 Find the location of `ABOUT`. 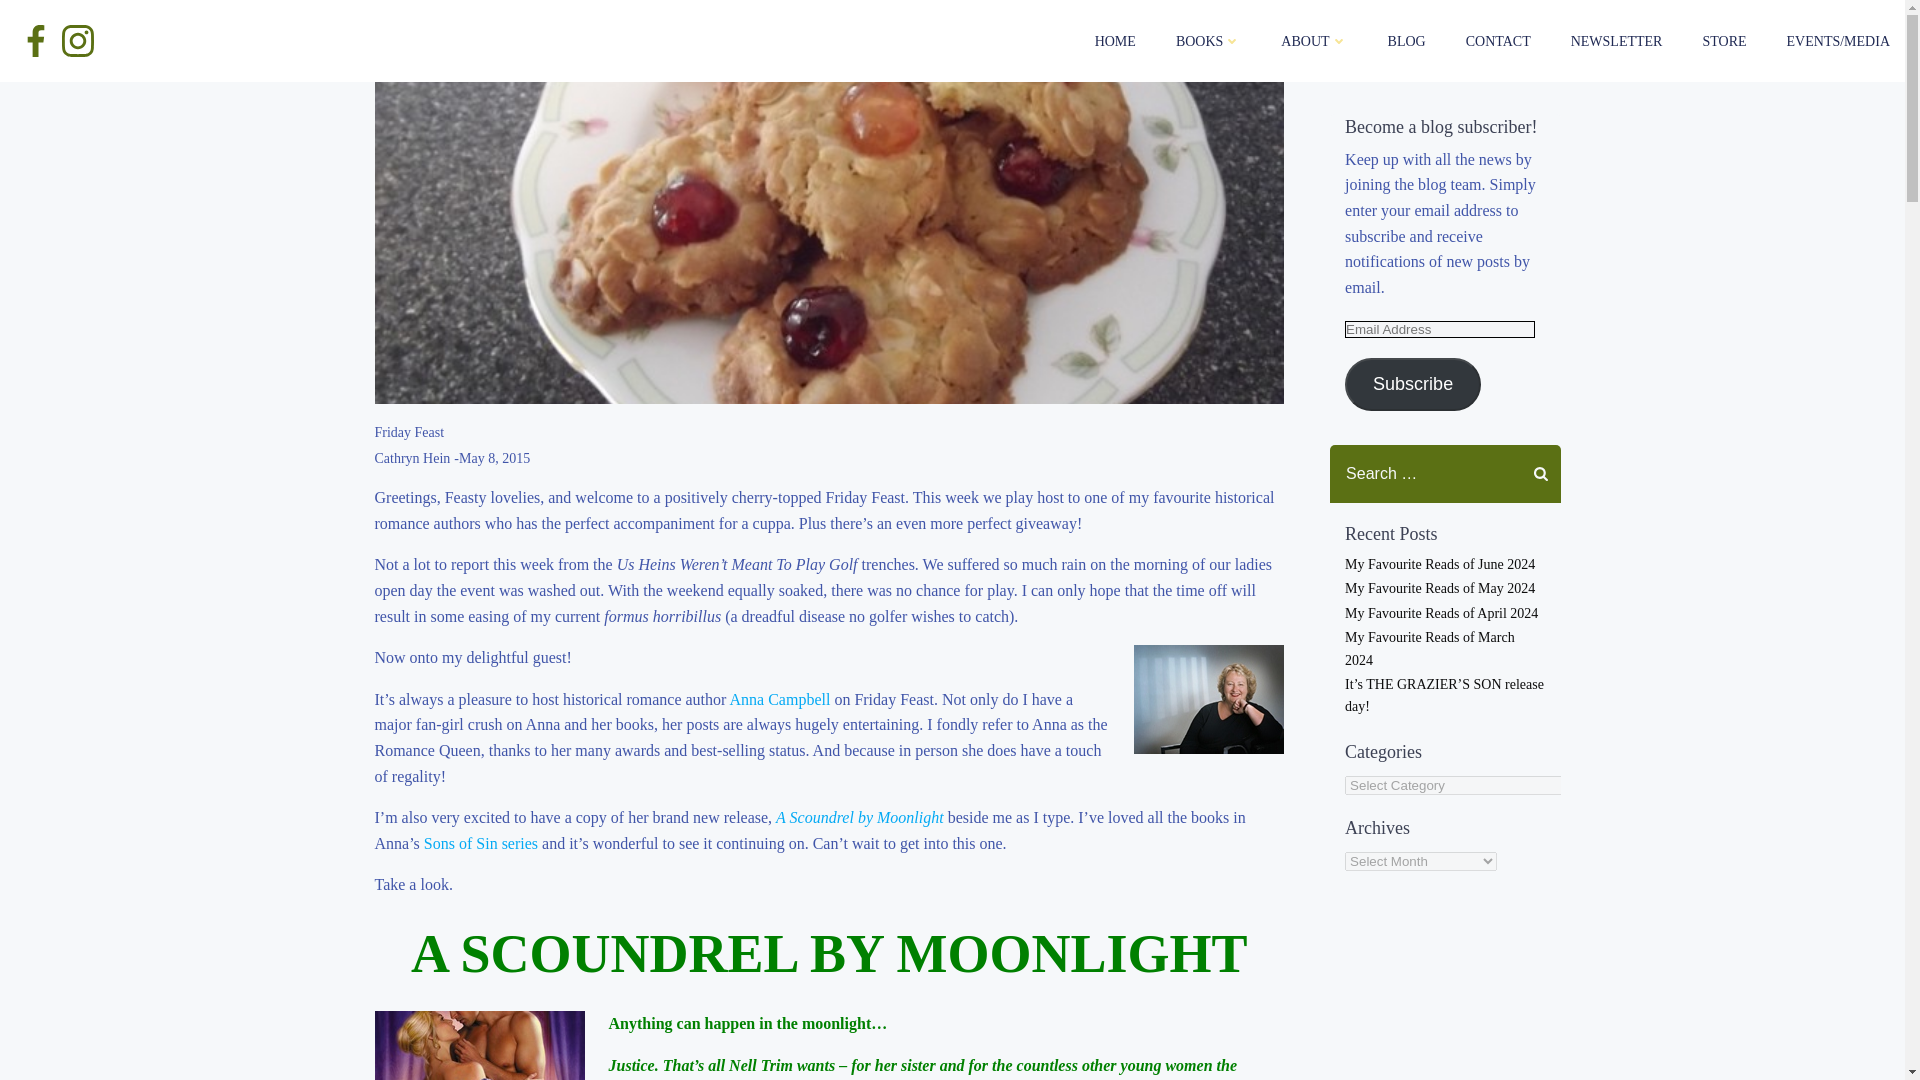

ABOUT is located at coordinates (1314, 40).